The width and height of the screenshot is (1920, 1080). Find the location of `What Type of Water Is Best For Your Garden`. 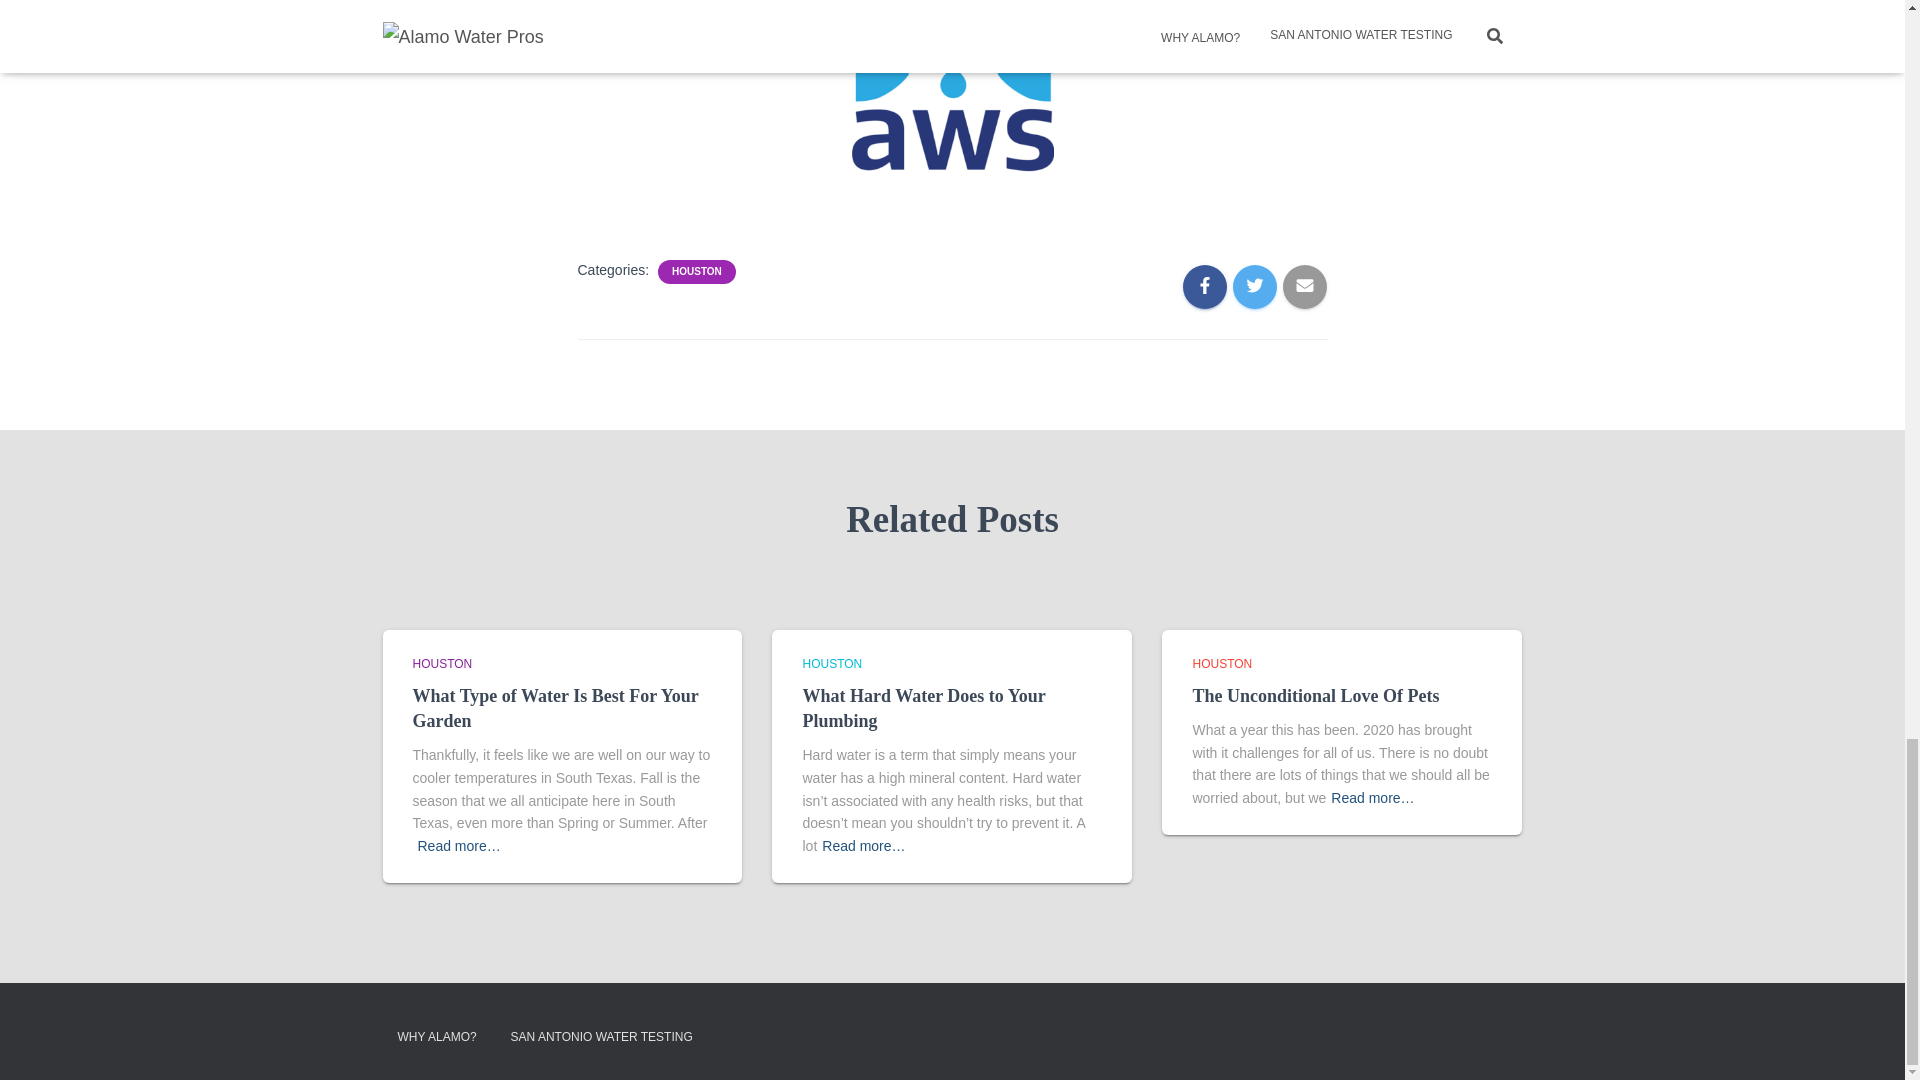

What Type of Water Is Best For Your Garden is located at coordinates (555, 708).